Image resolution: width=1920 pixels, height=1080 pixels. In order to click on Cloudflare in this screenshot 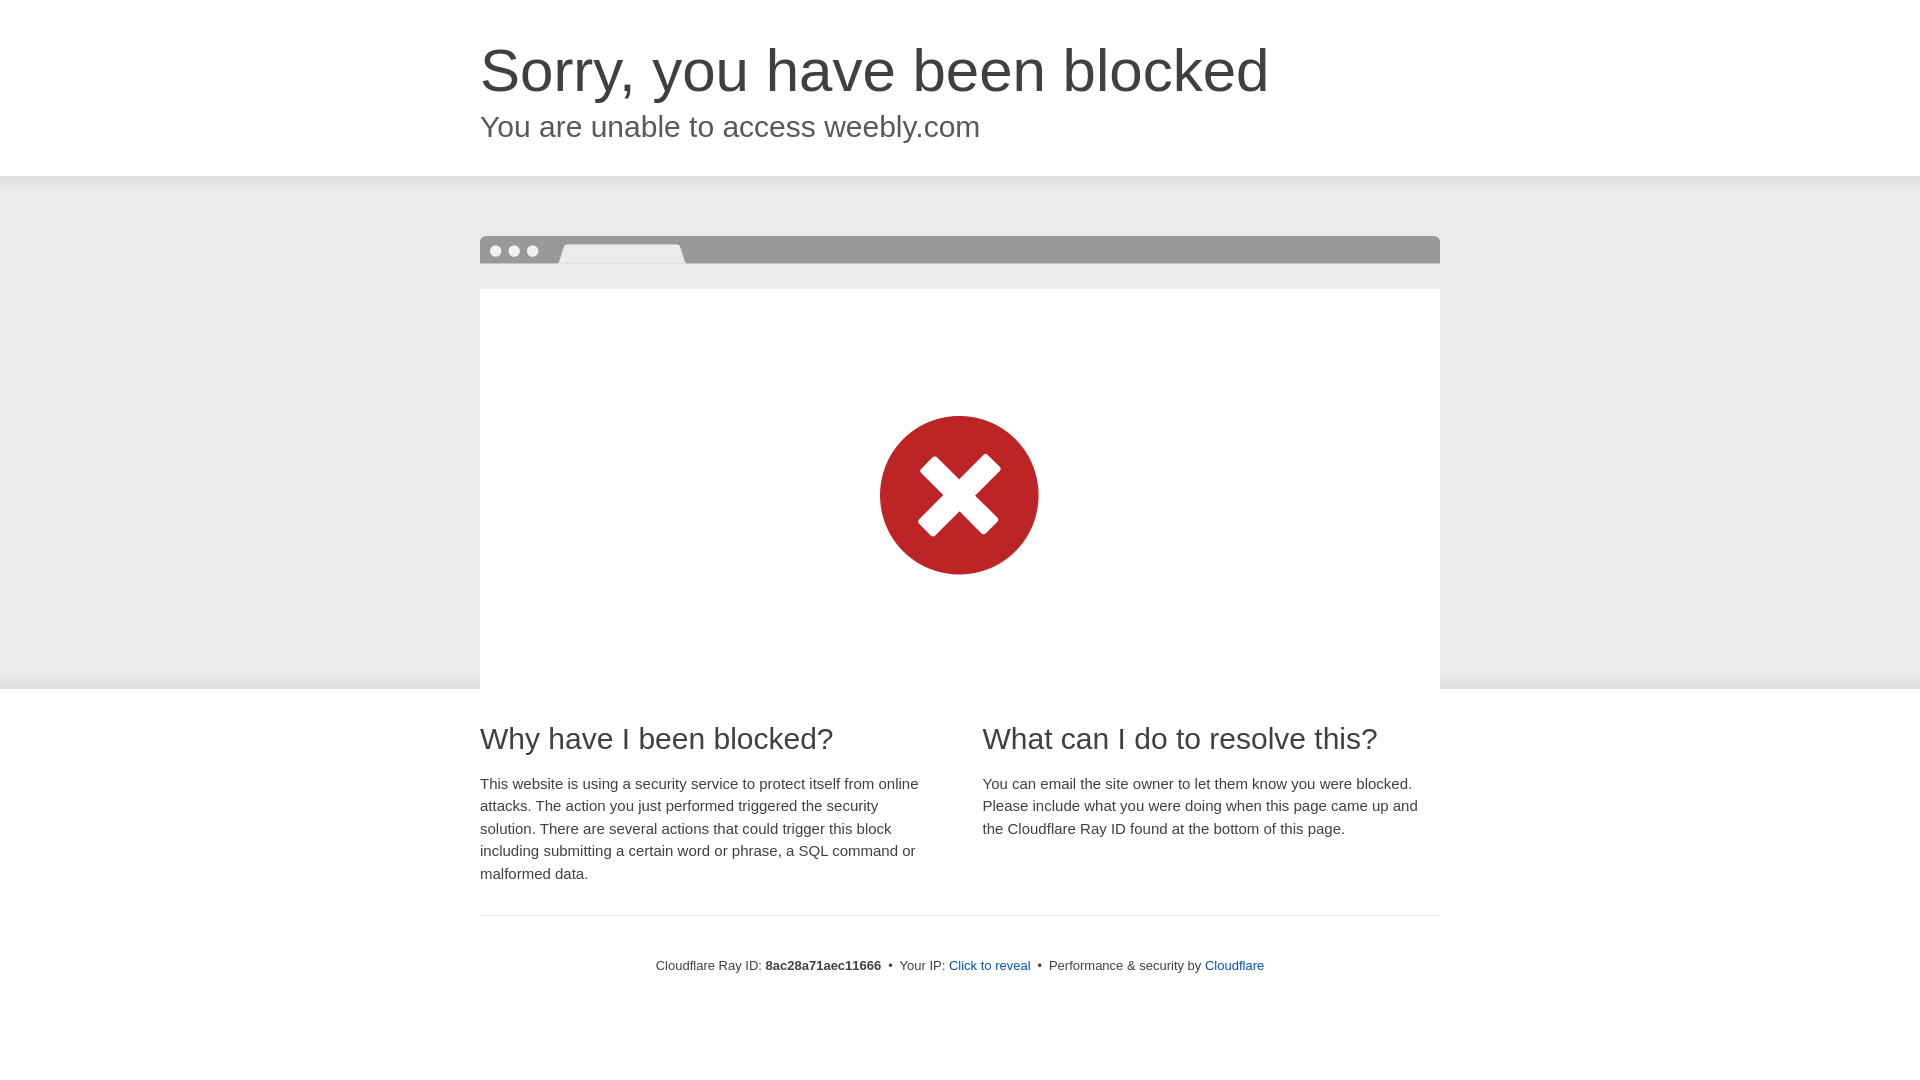, I will do `click(1234, 965)`.